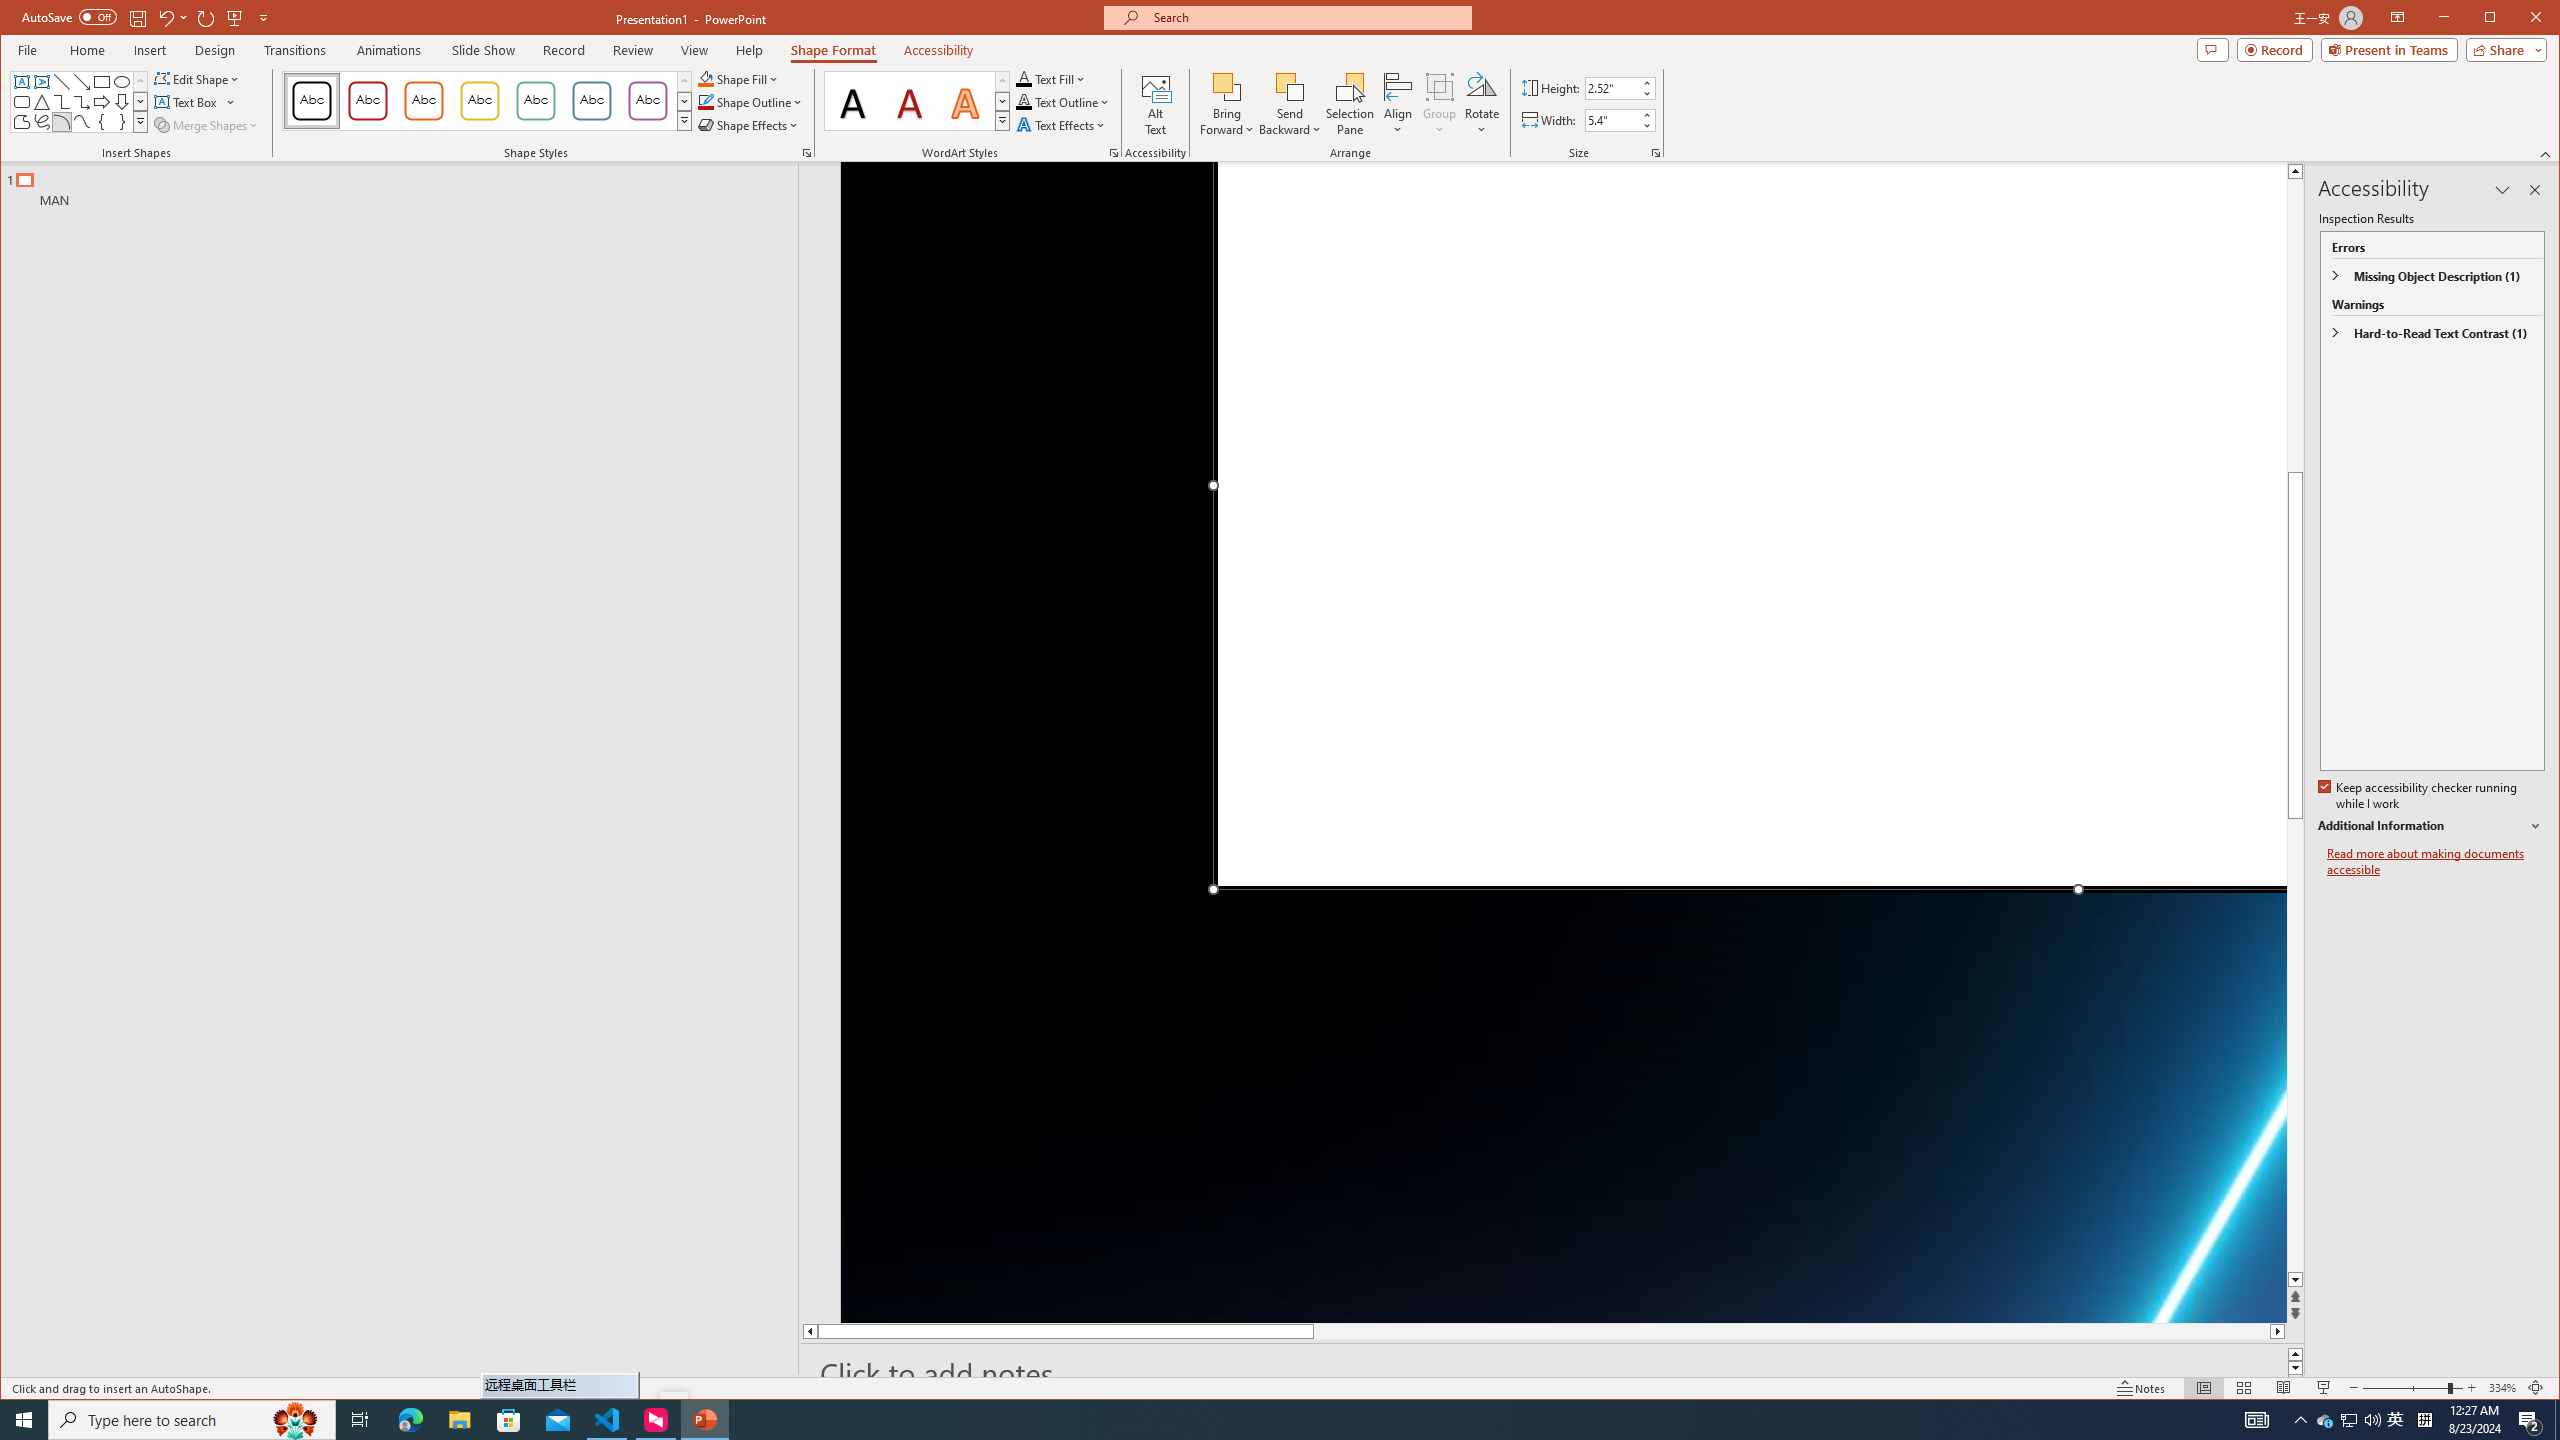  What do you see at coordinates (1290, 104) in the screenshot?
I see `Send Backward` at bounding box center [1290, 104].